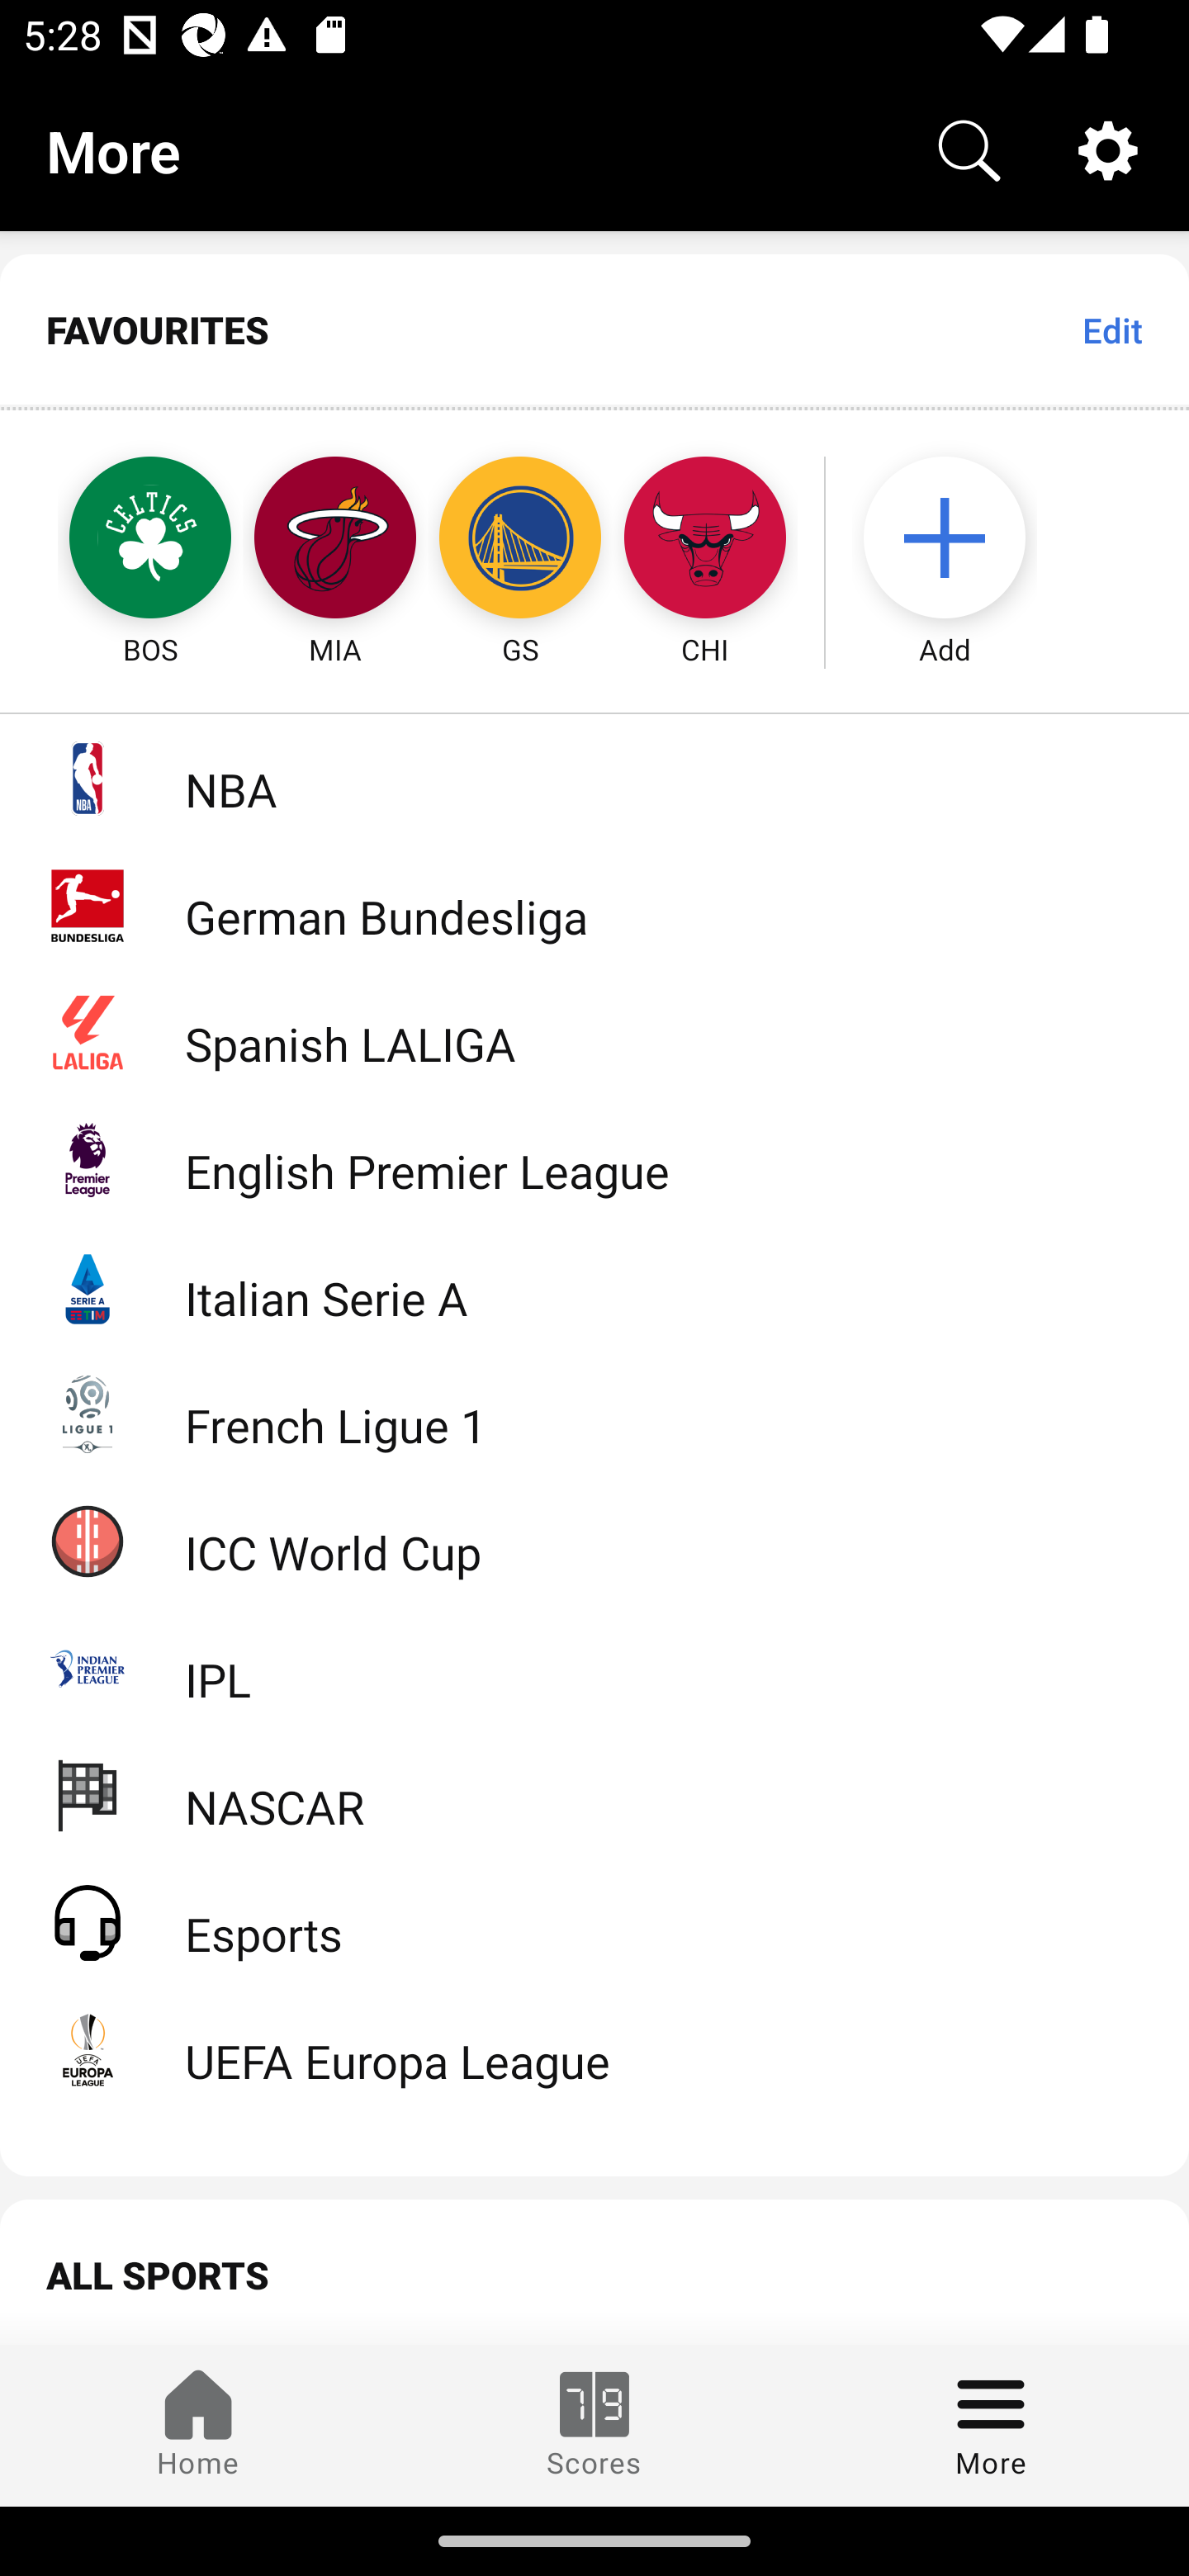 This screenshot has width=1189, height=2576. I want to click on English Premier League, so click(594, 1159).